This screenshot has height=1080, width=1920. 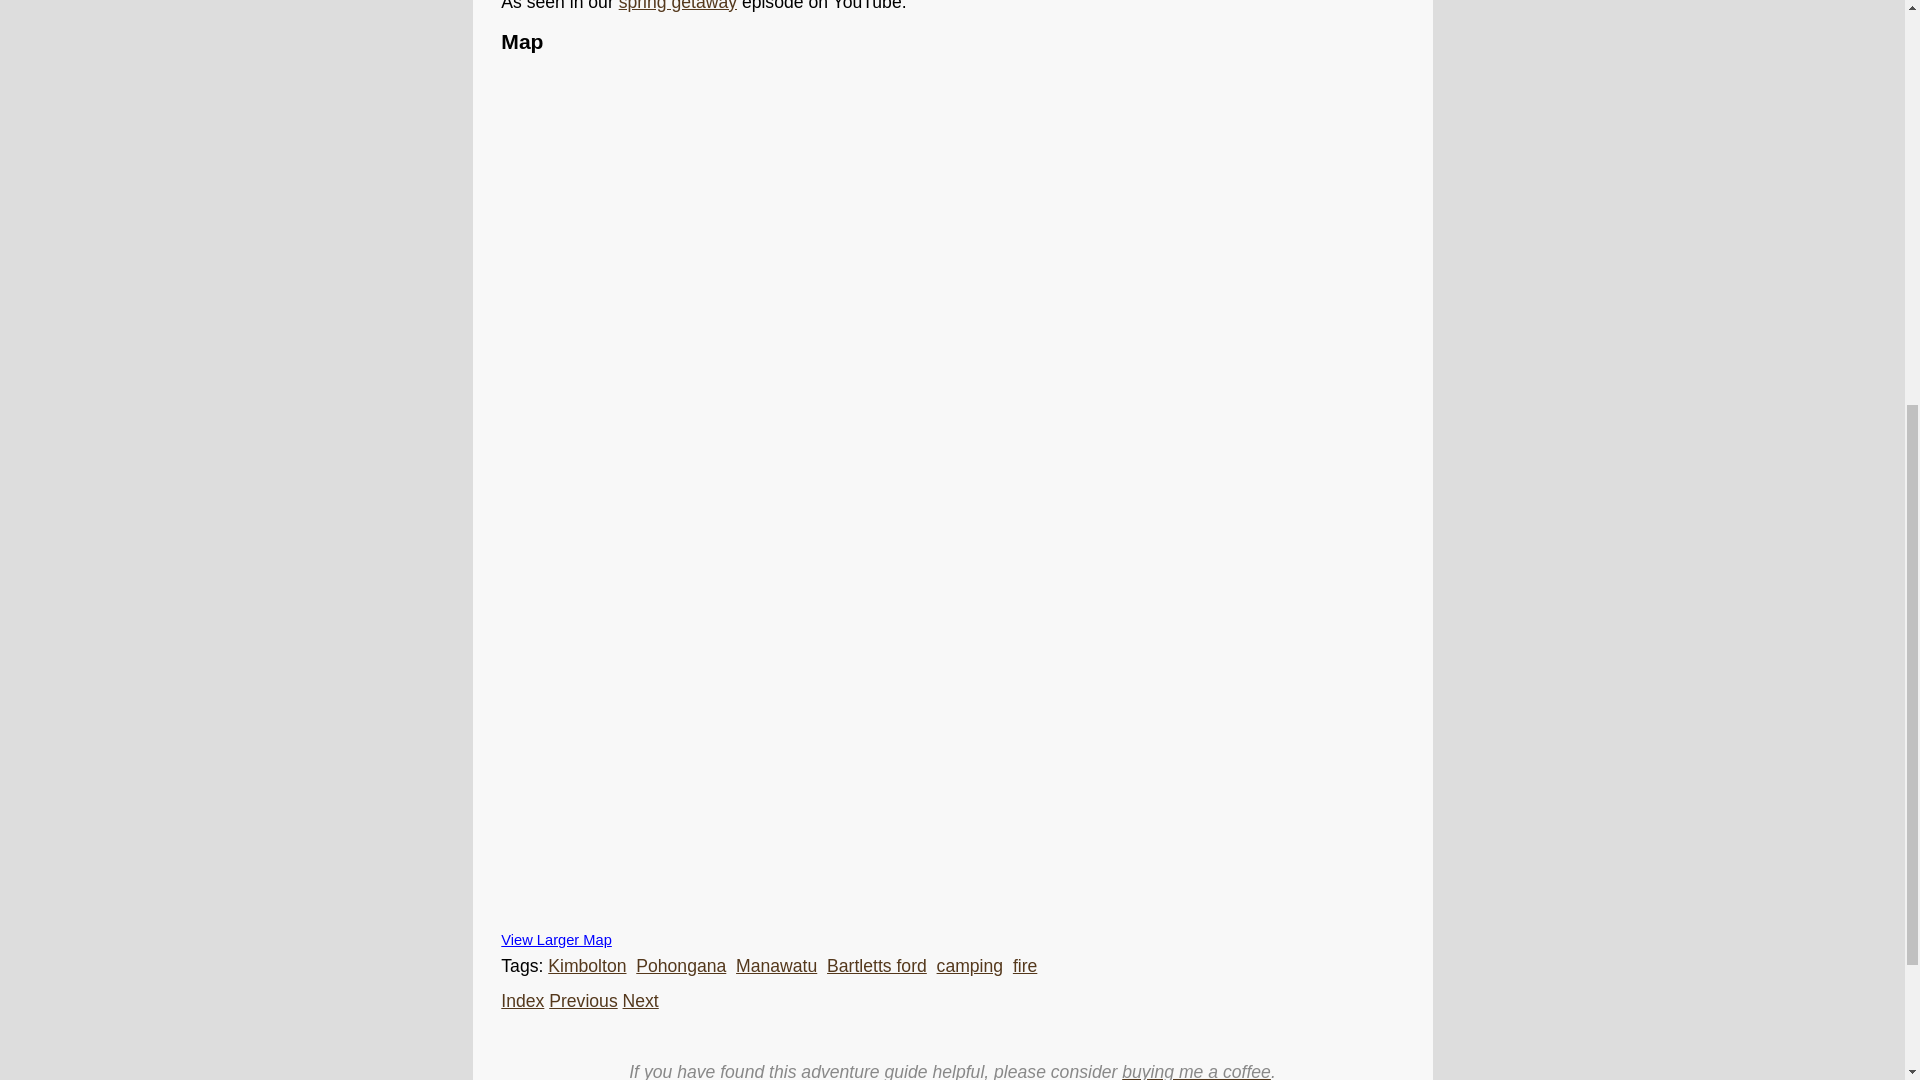 I want to click on Previous, so click(x=582, y=1000).